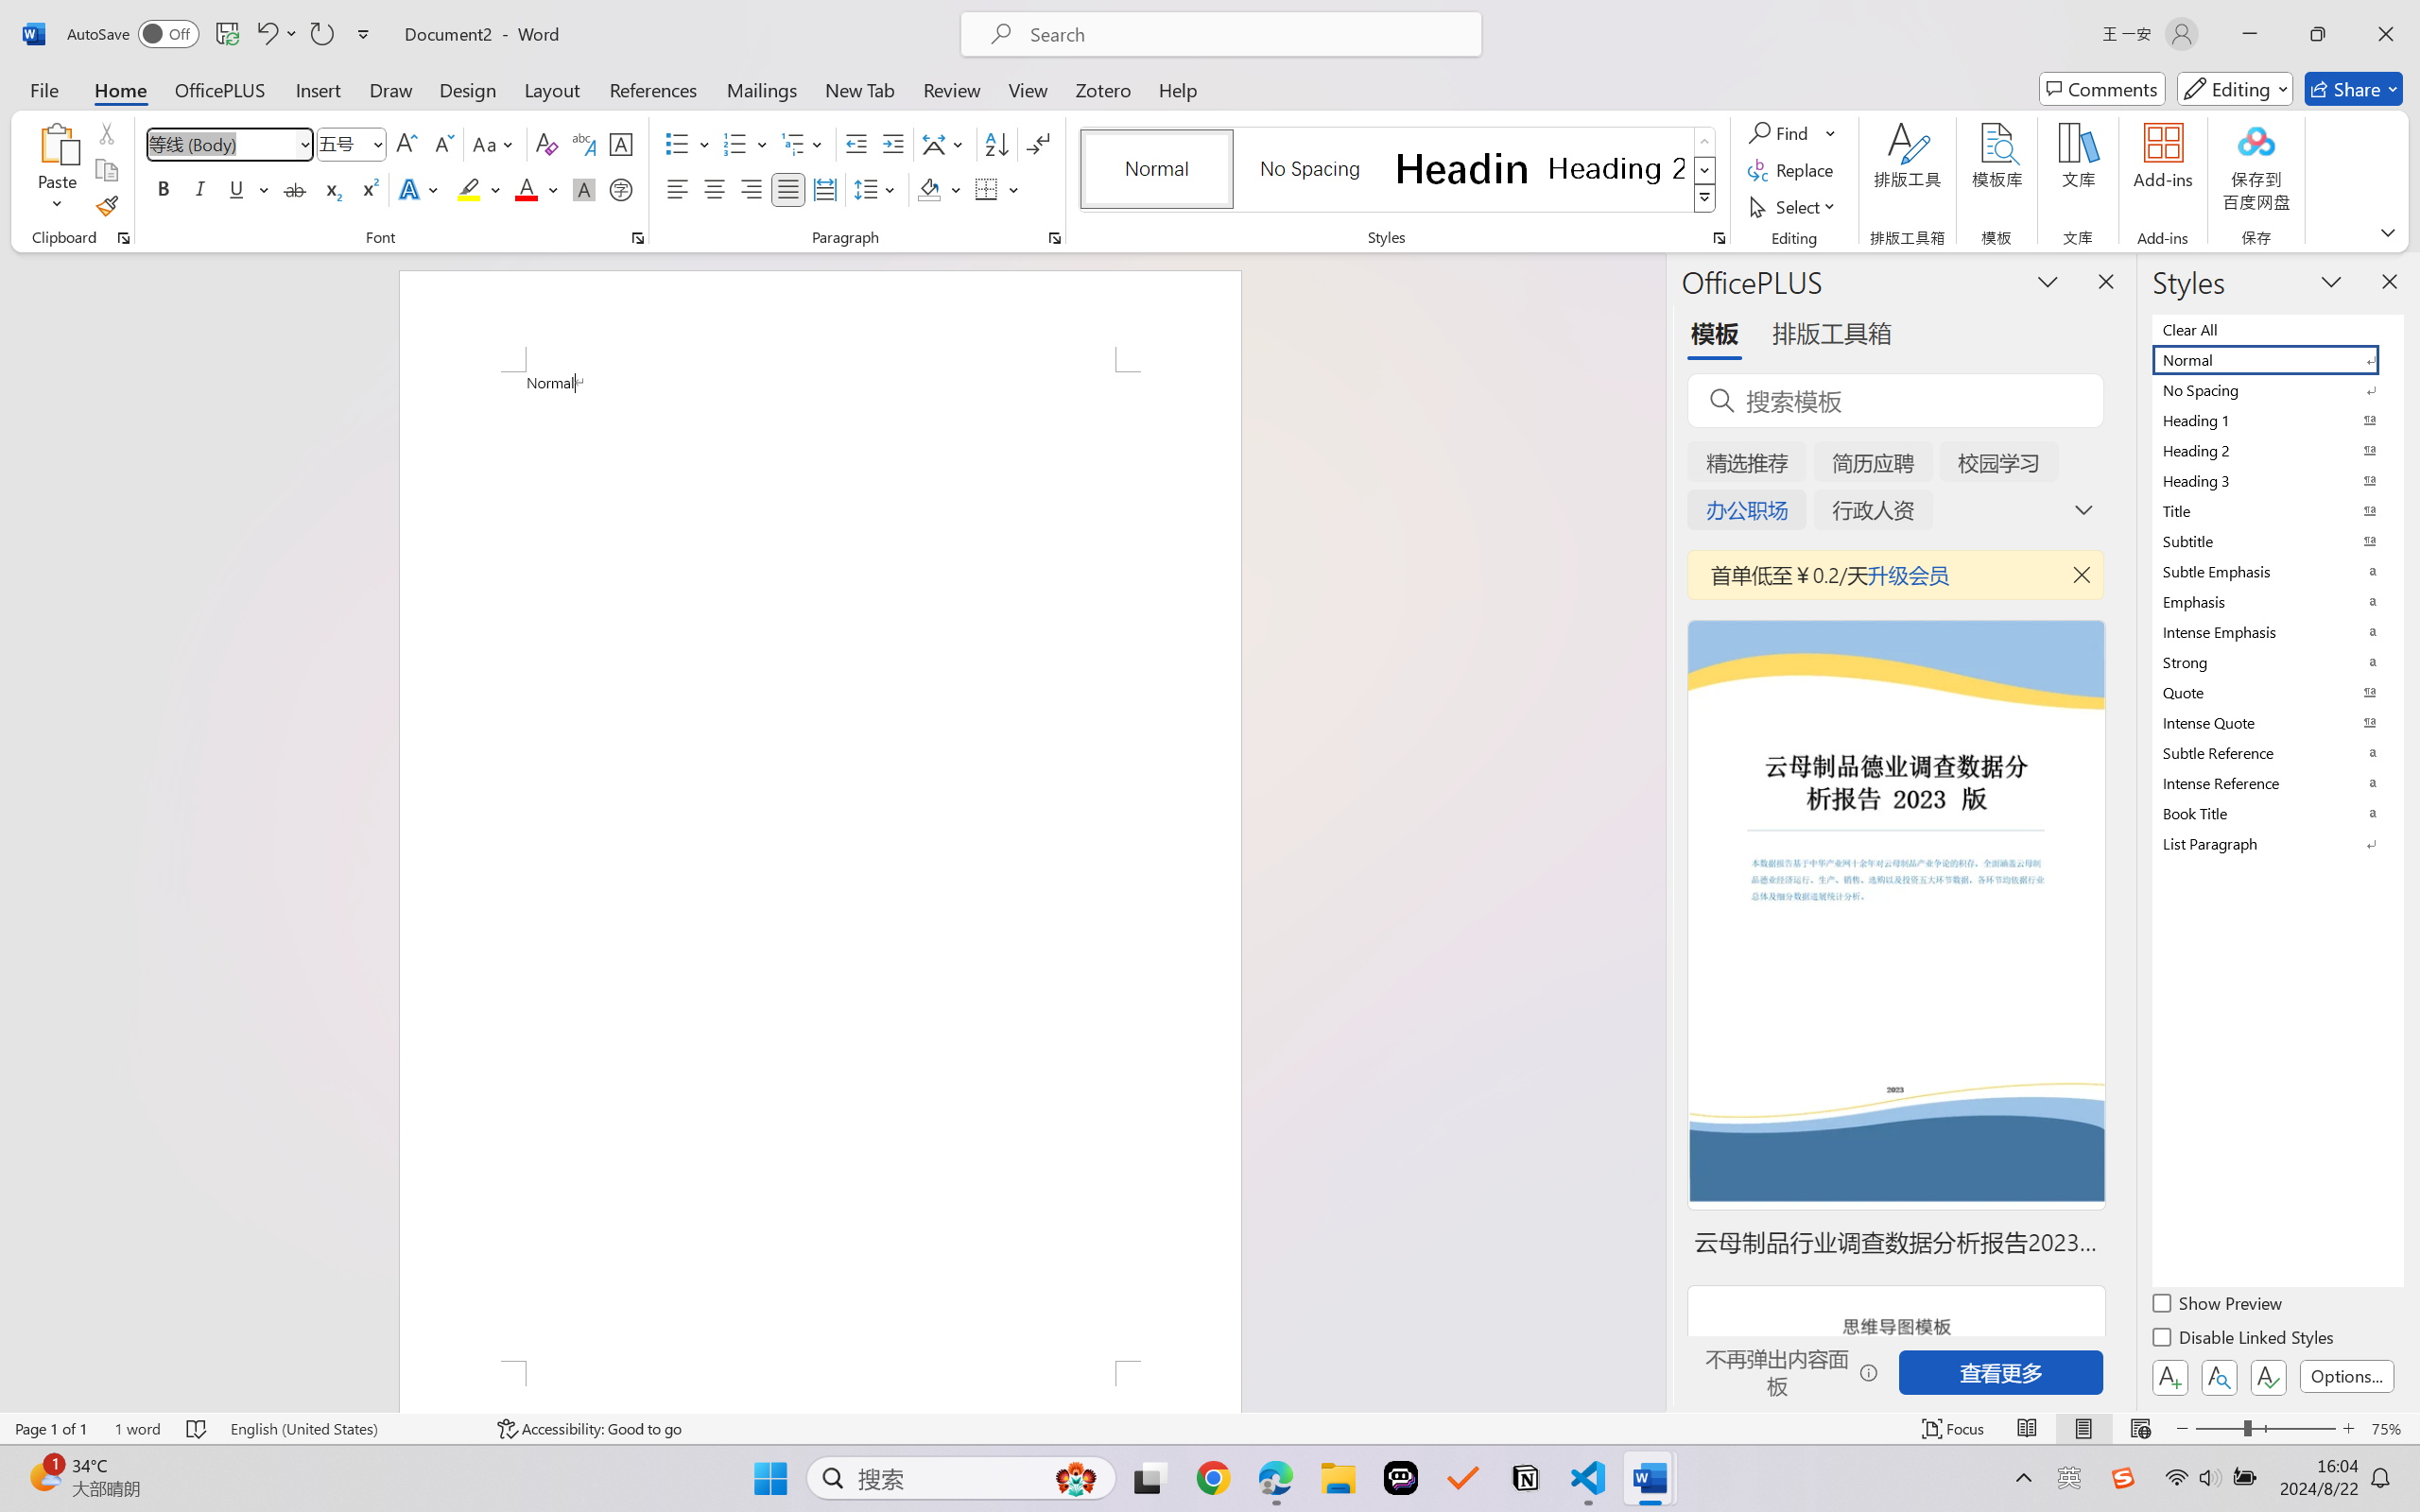 The width and height of the screenshot is (2420, 1512). I want to click on Emphasis, so click(2276, 601).